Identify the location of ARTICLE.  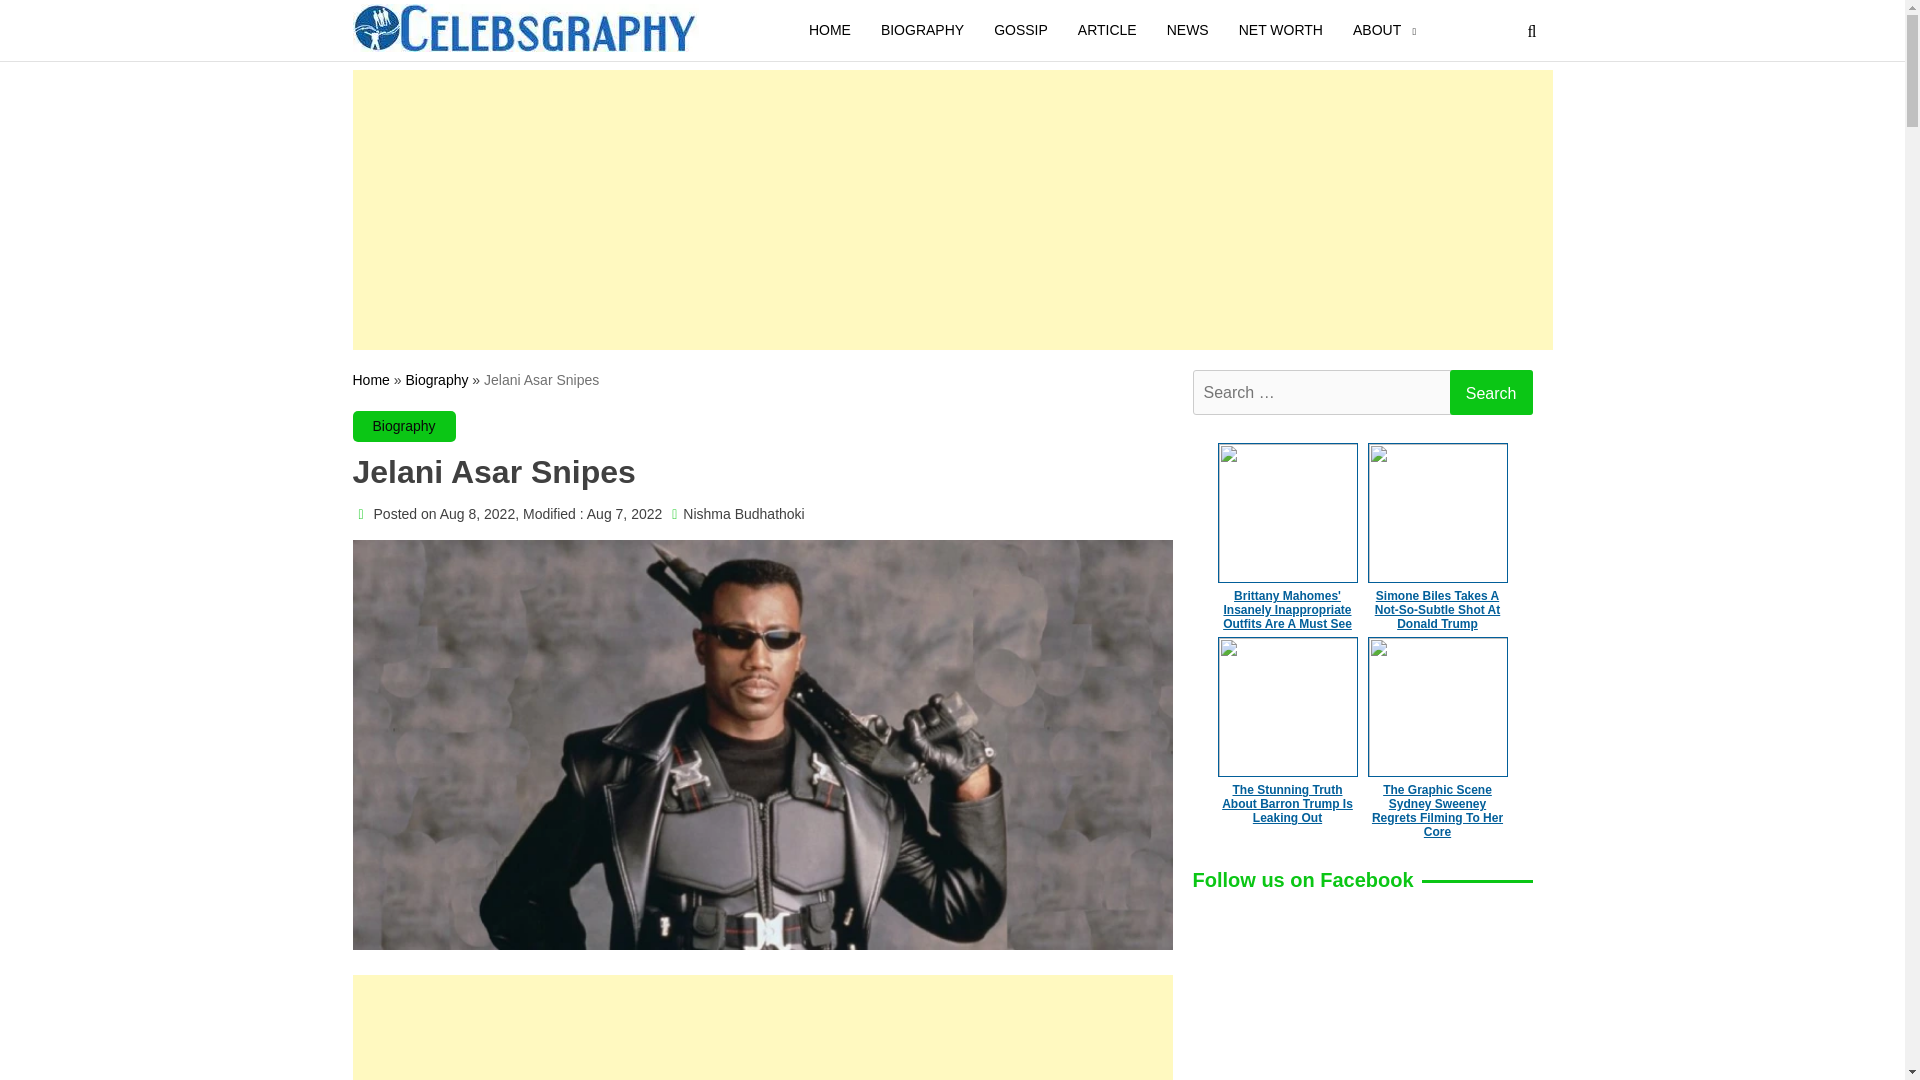
(1108, 30).